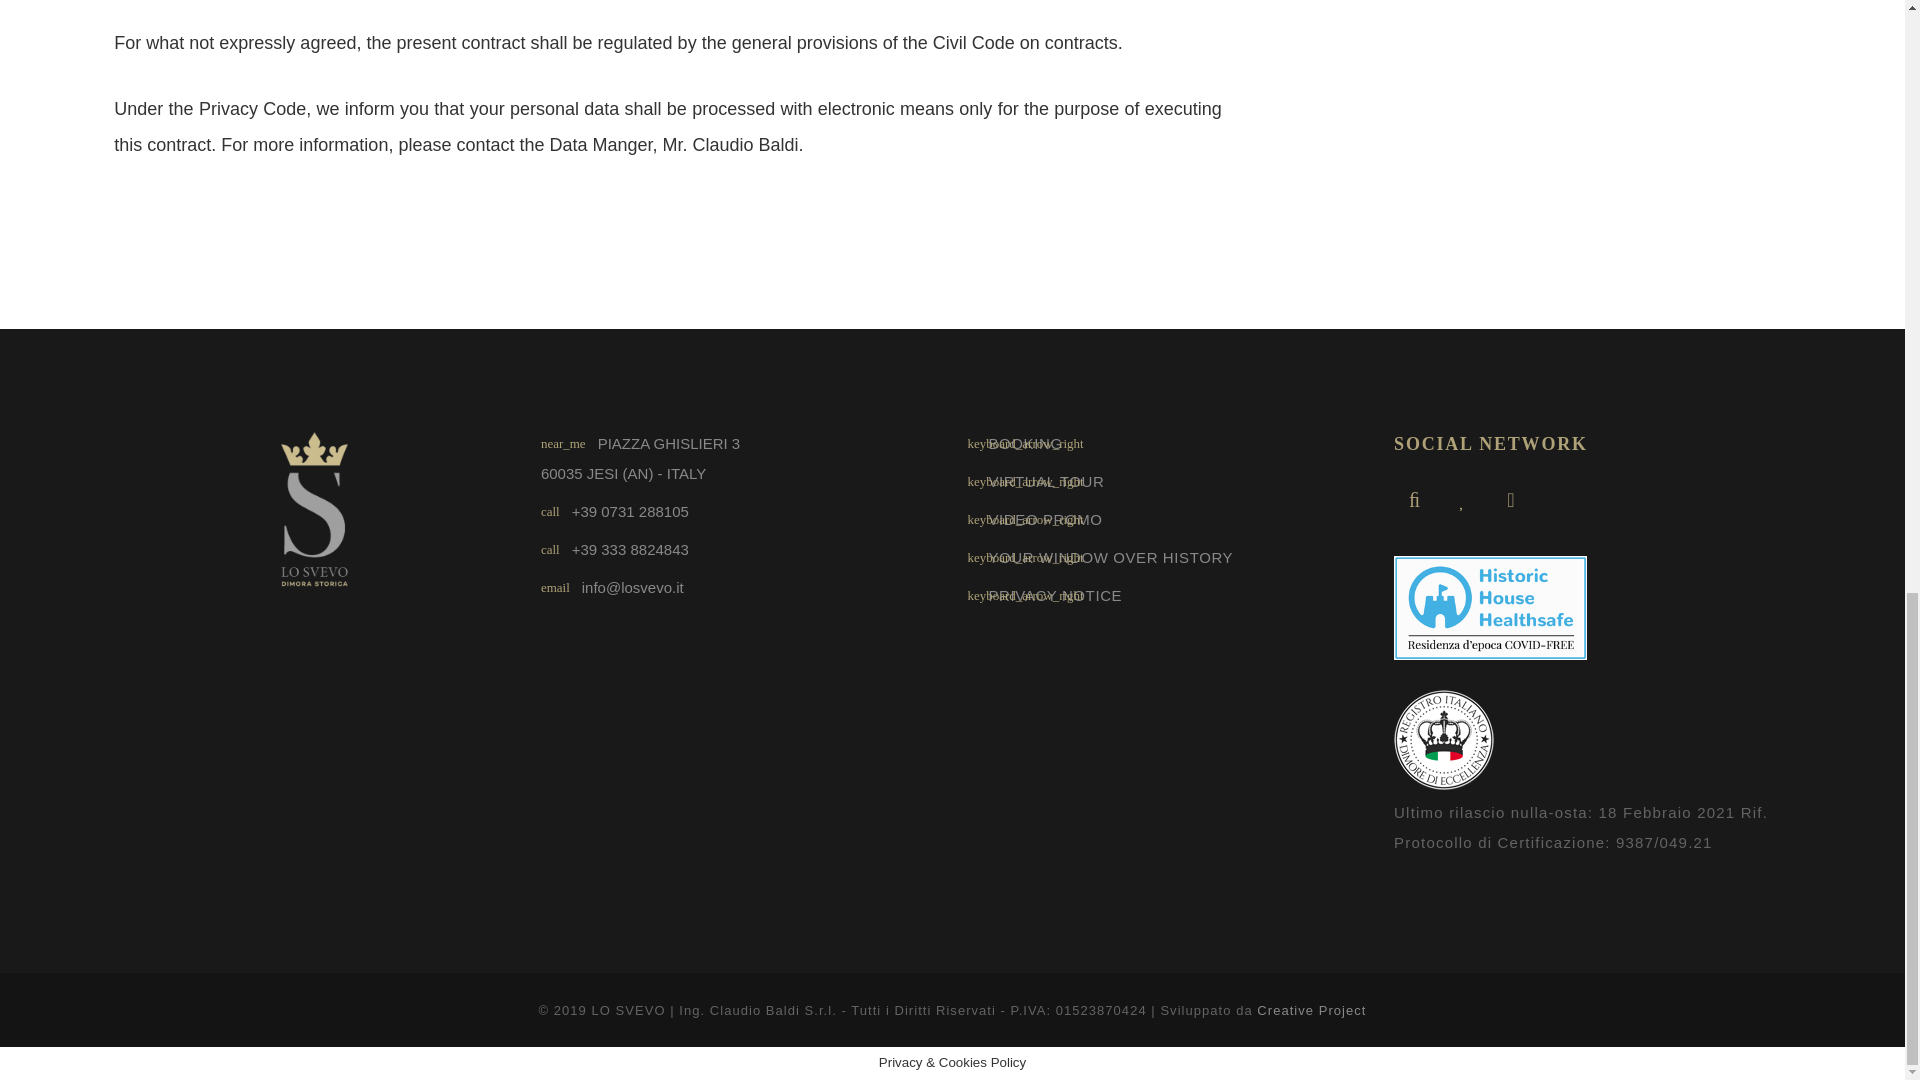 This screenshot has height=1080, width=1920. Describe the element at coordinates (1414, 498) in the screenshot. I see `Facebook` at that location.